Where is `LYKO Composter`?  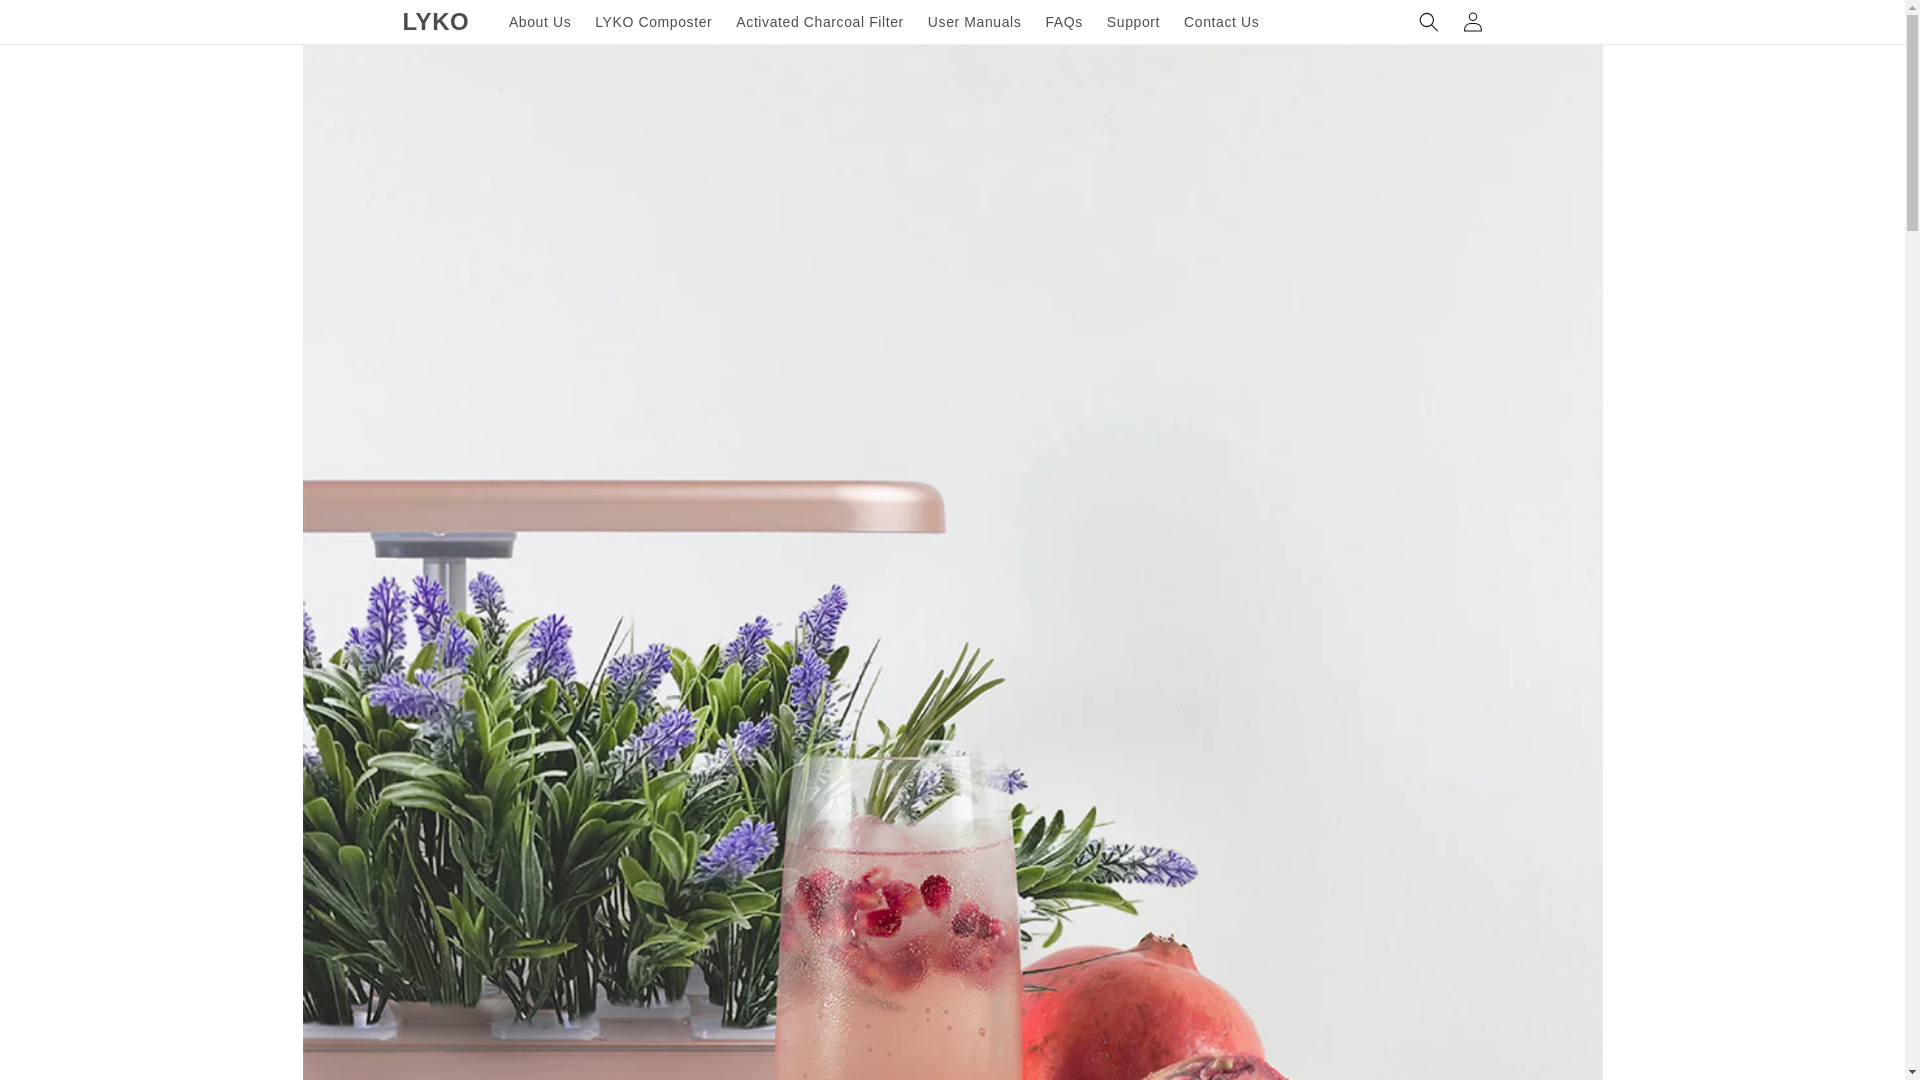 LYKO Composter is located at coordinates (653, 22).